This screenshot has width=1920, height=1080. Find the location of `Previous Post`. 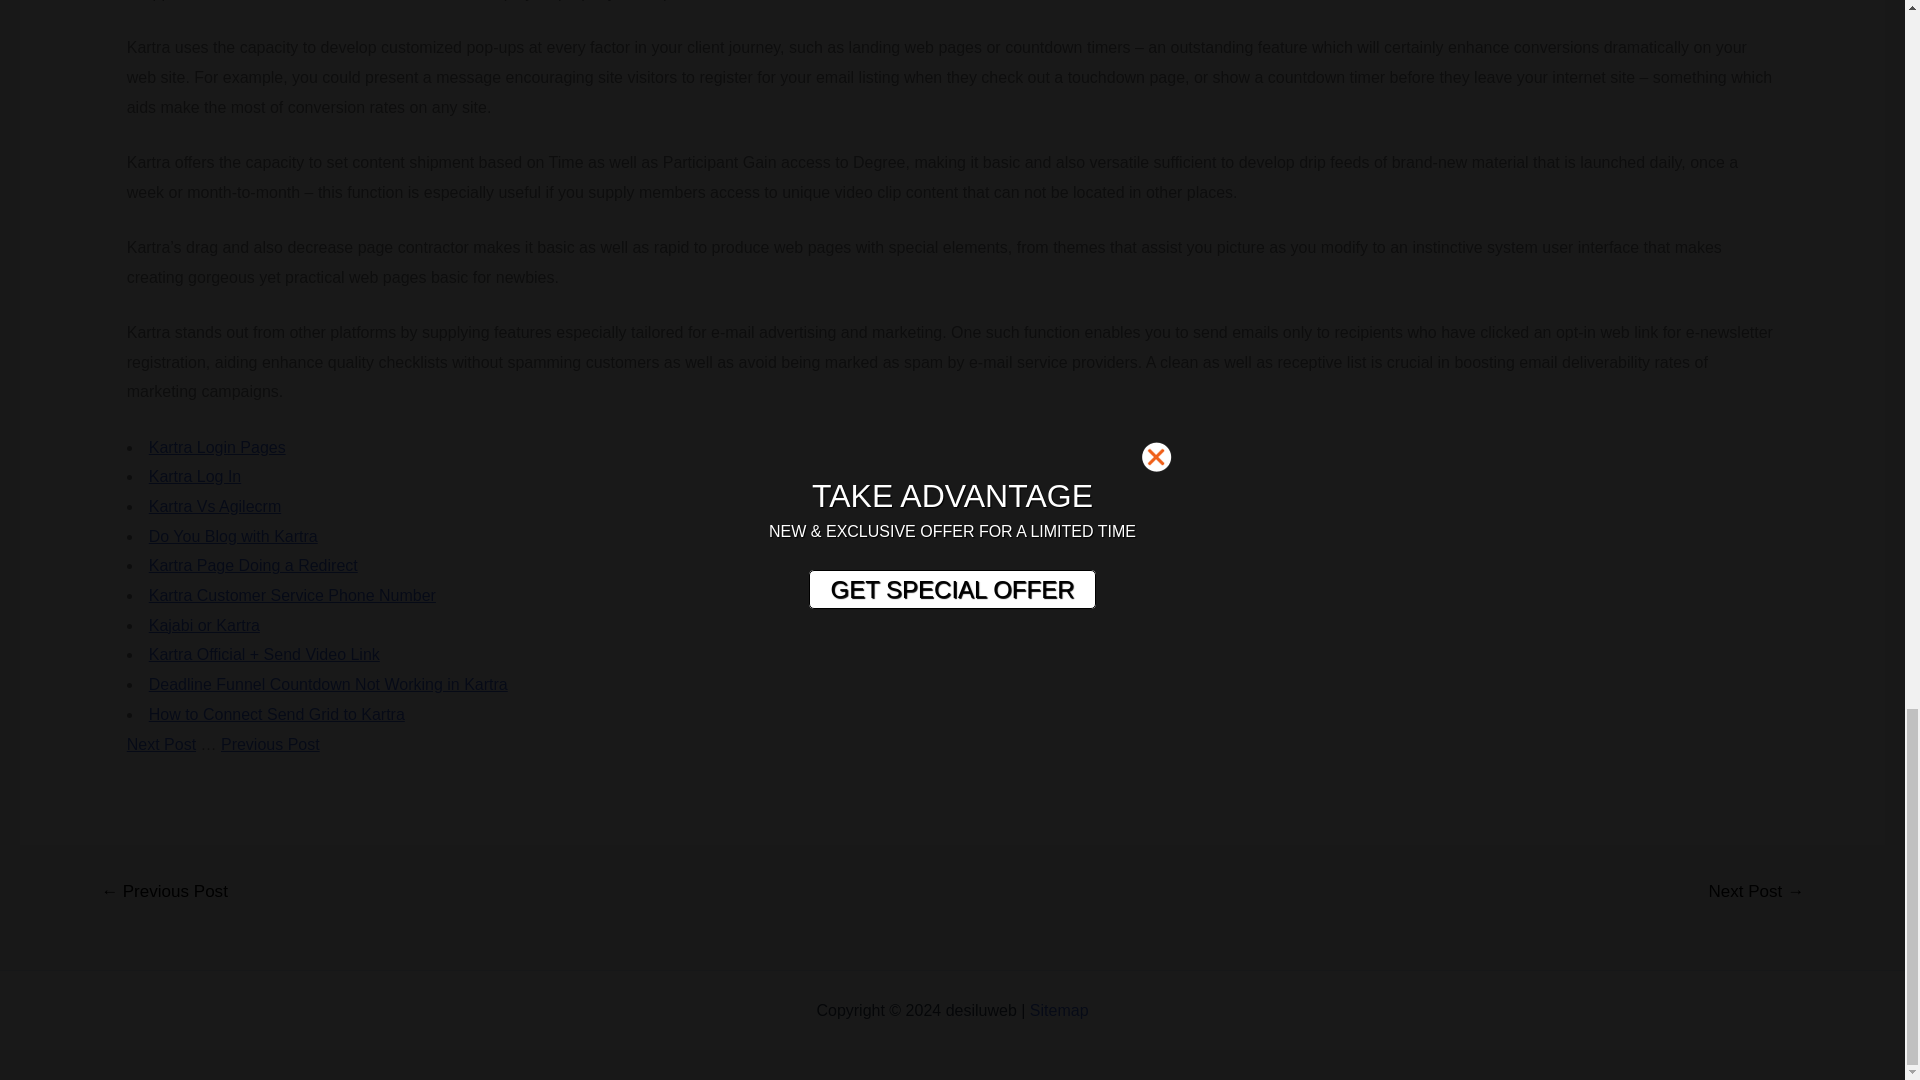

Previous Post is located at coordinates (270, 744).